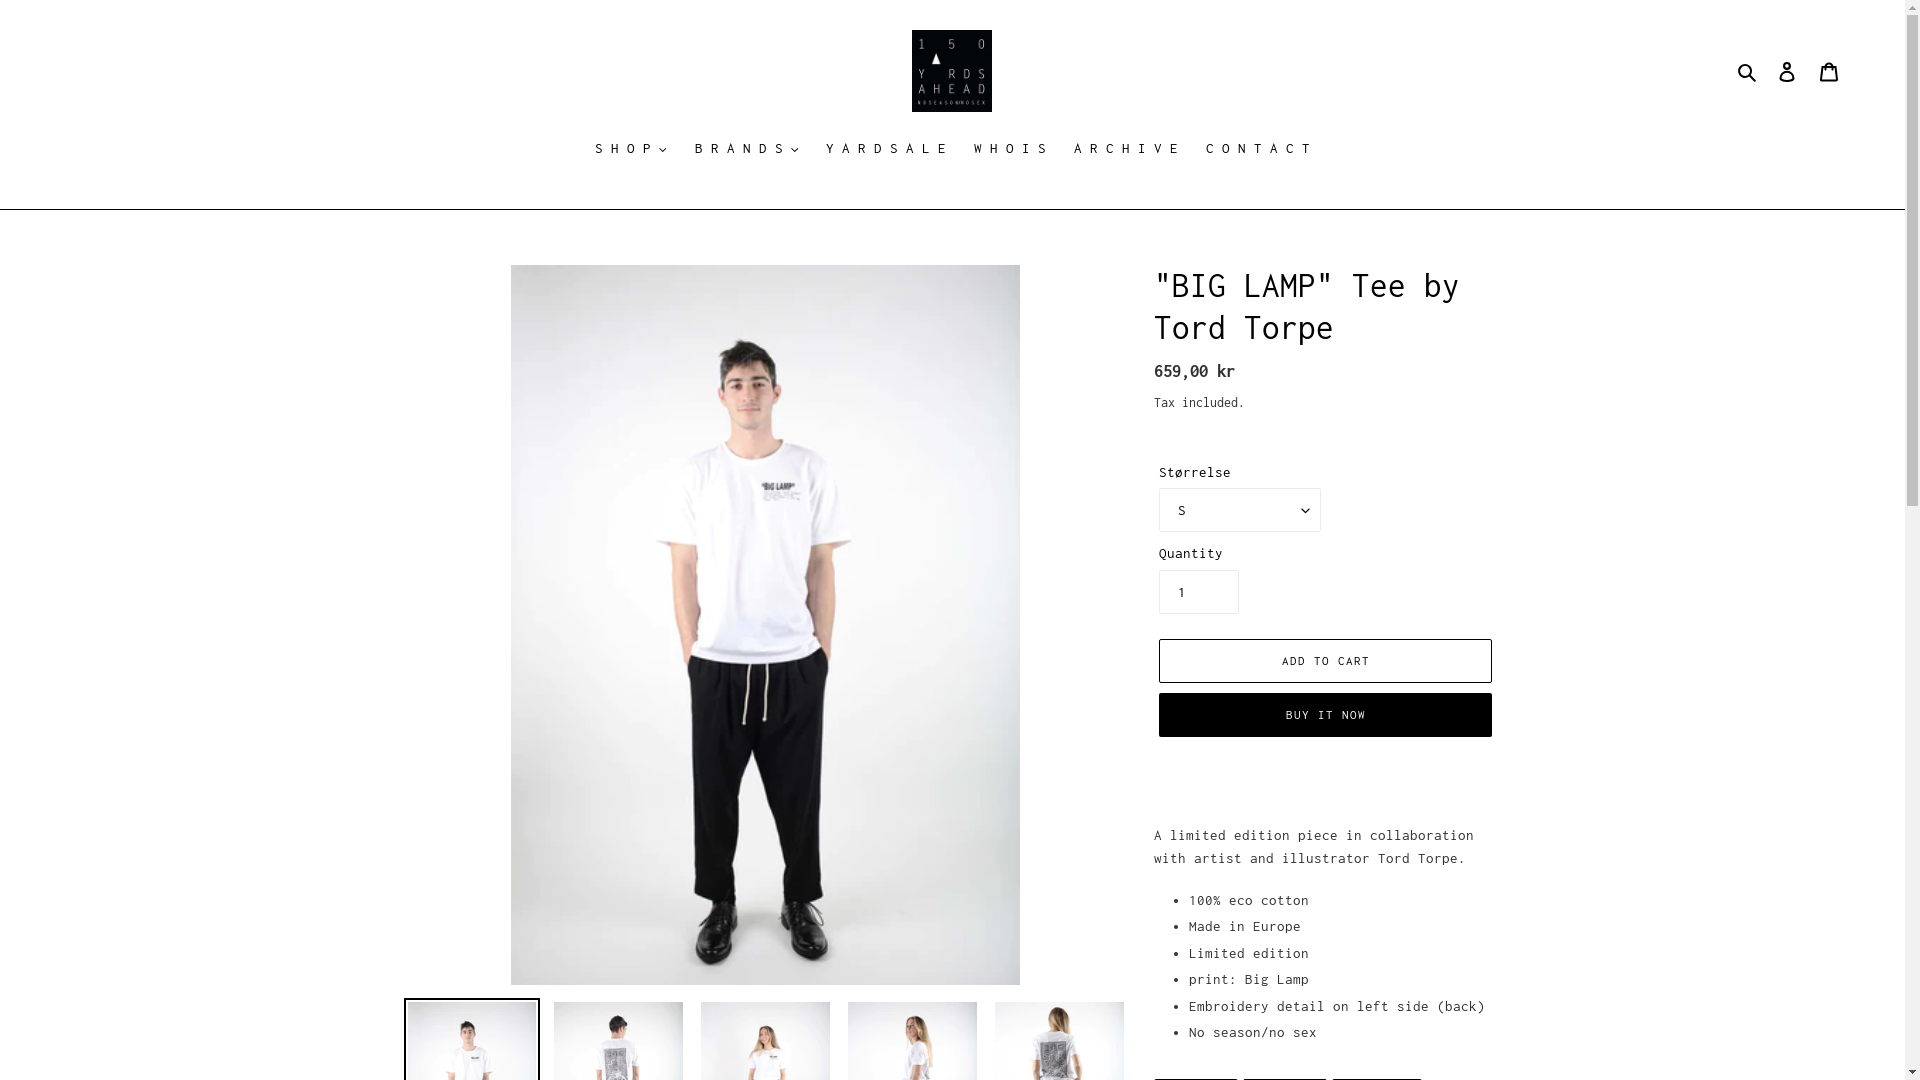  What do you see at coordinates (1326, 661) in the screenshot?
I see `ADD TO CART` at bounding box center [1326, 661].